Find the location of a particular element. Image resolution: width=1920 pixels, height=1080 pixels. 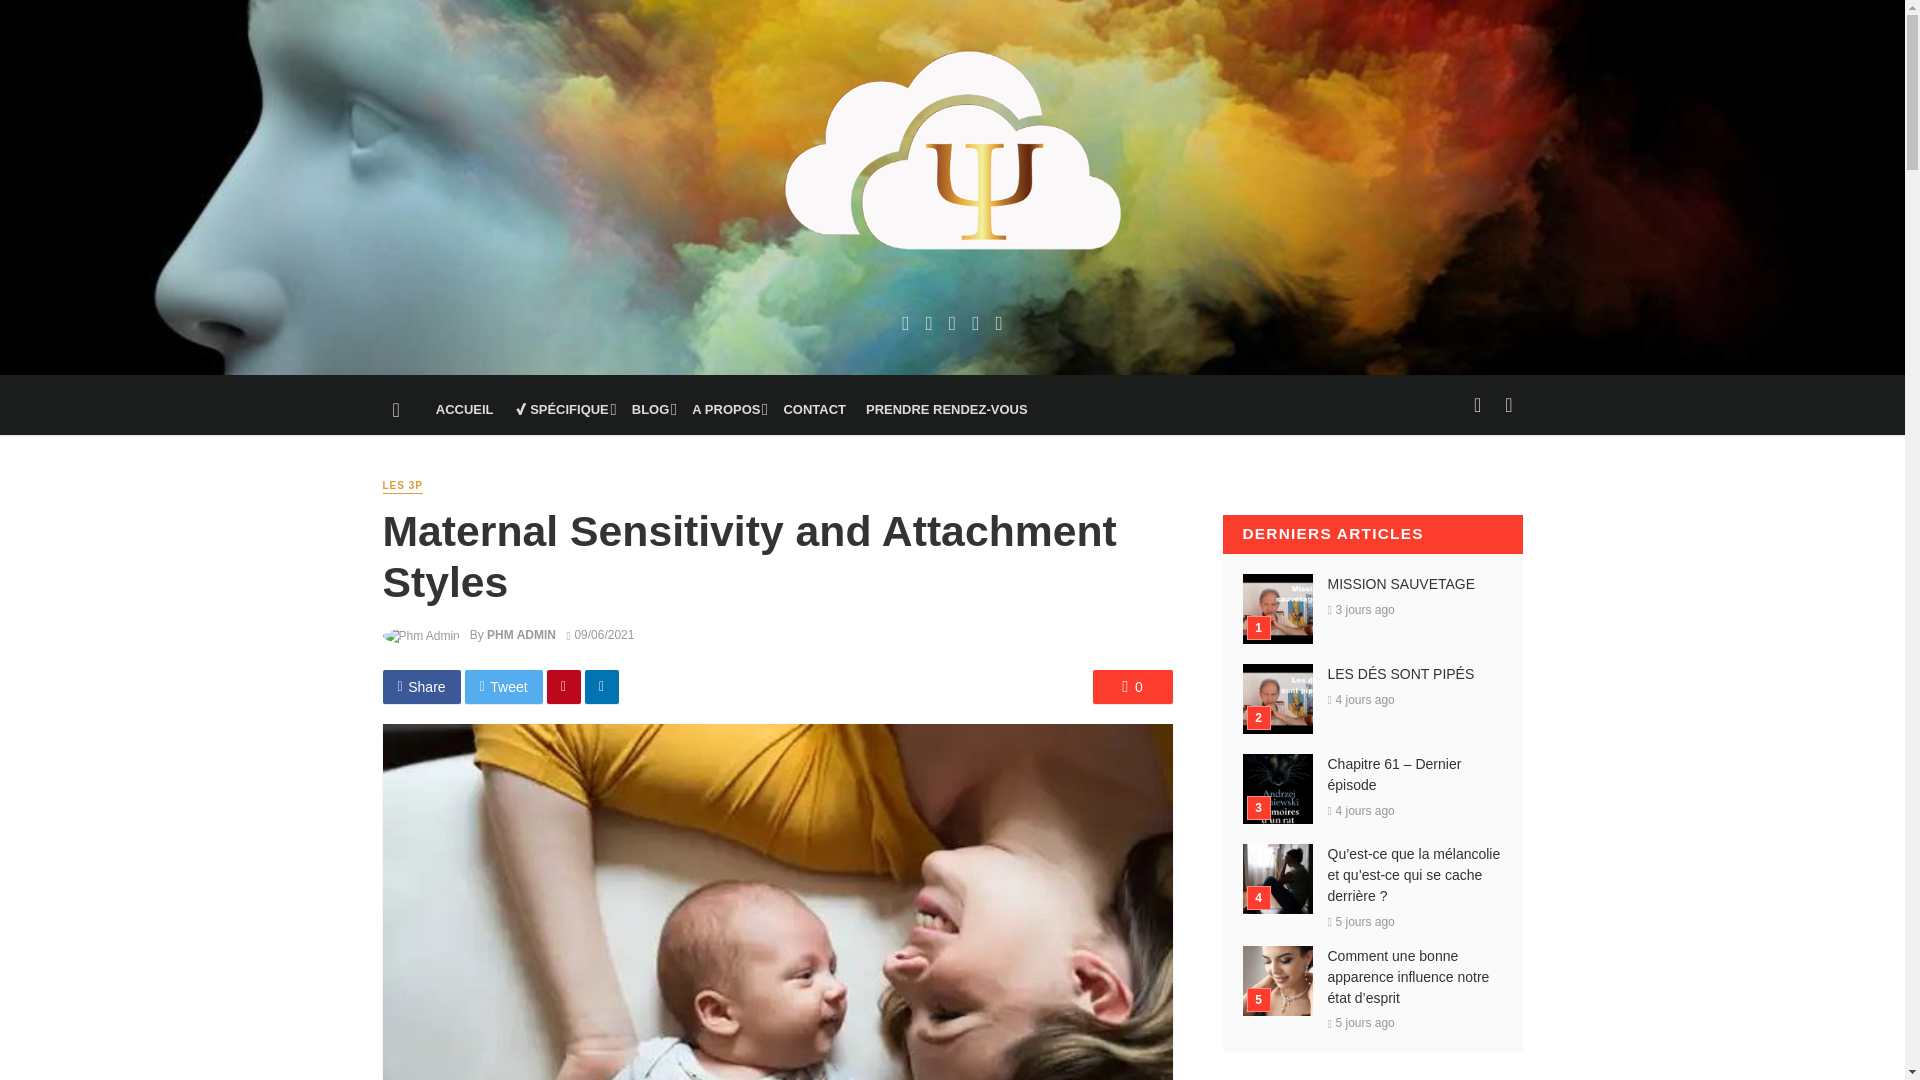

A PROPOS is located at coordinates (727, 410).